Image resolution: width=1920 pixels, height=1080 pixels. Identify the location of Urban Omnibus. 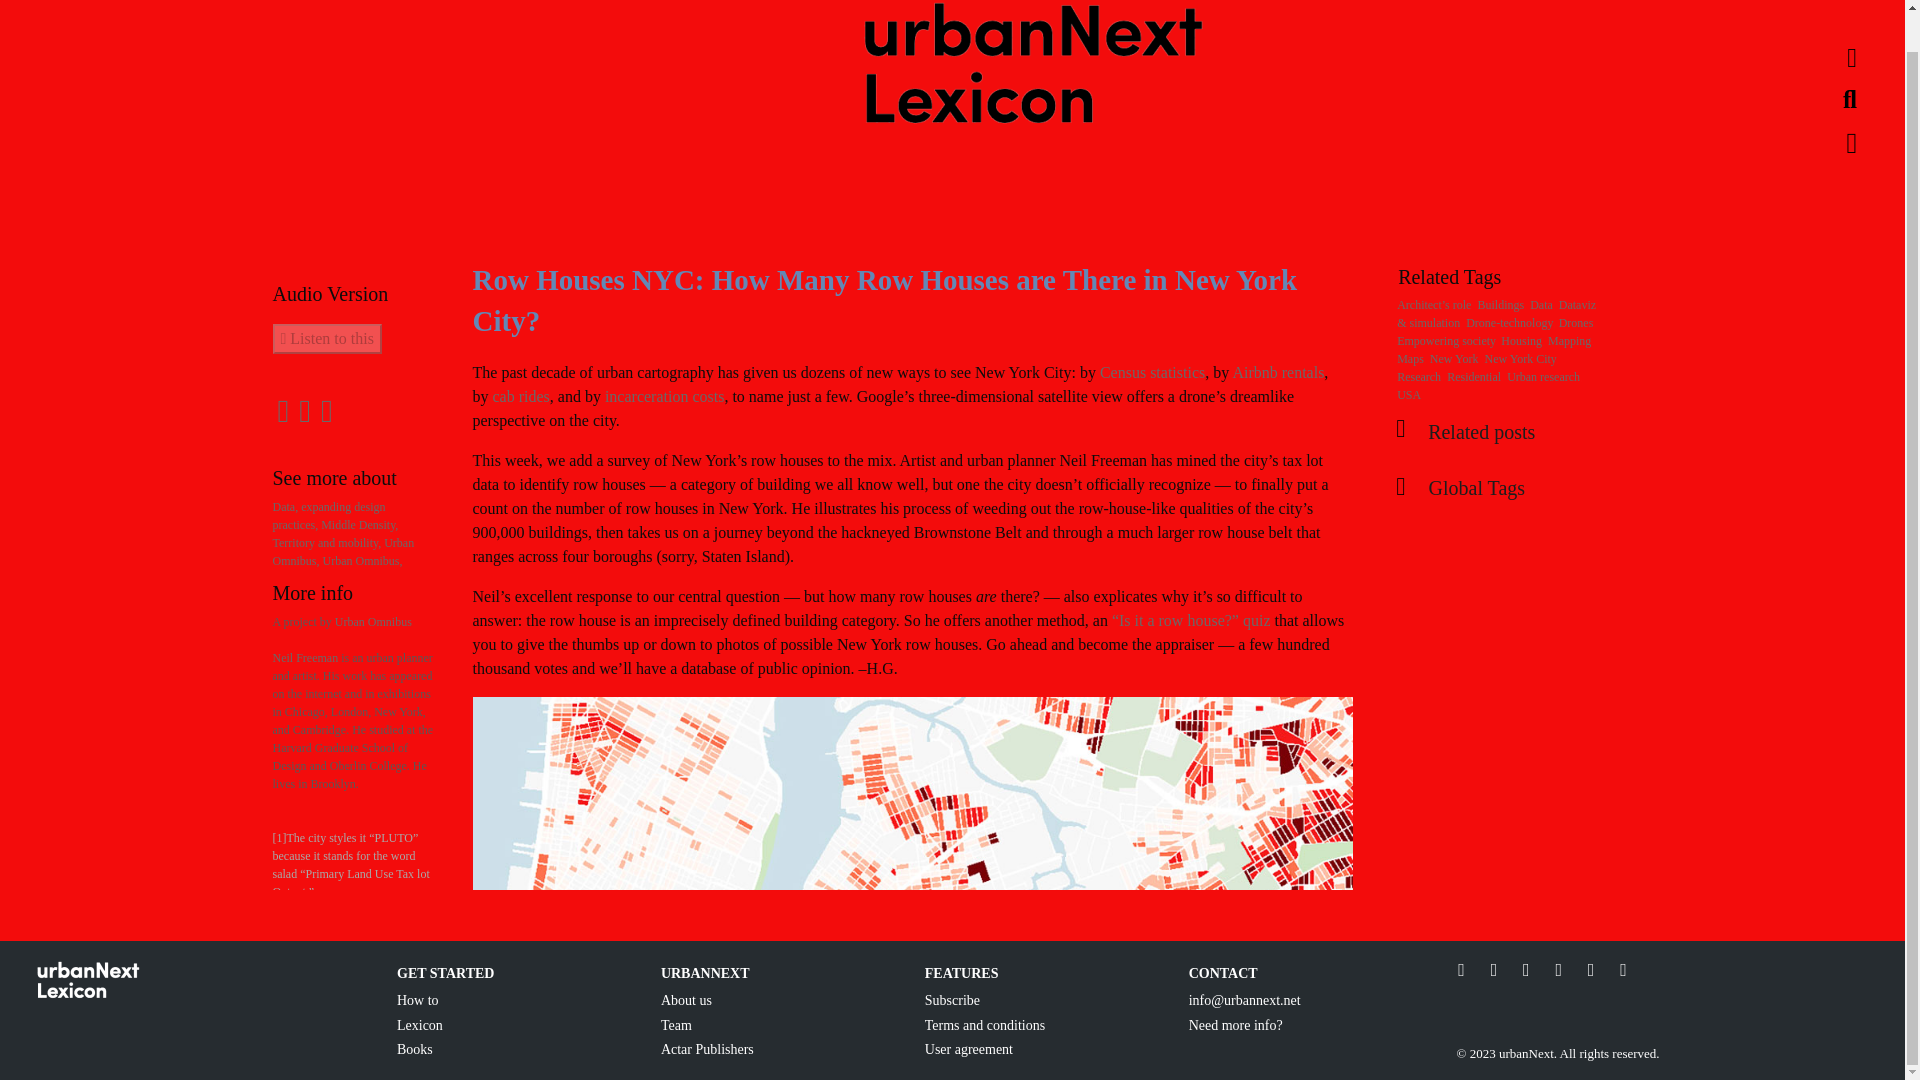
(362, 561).